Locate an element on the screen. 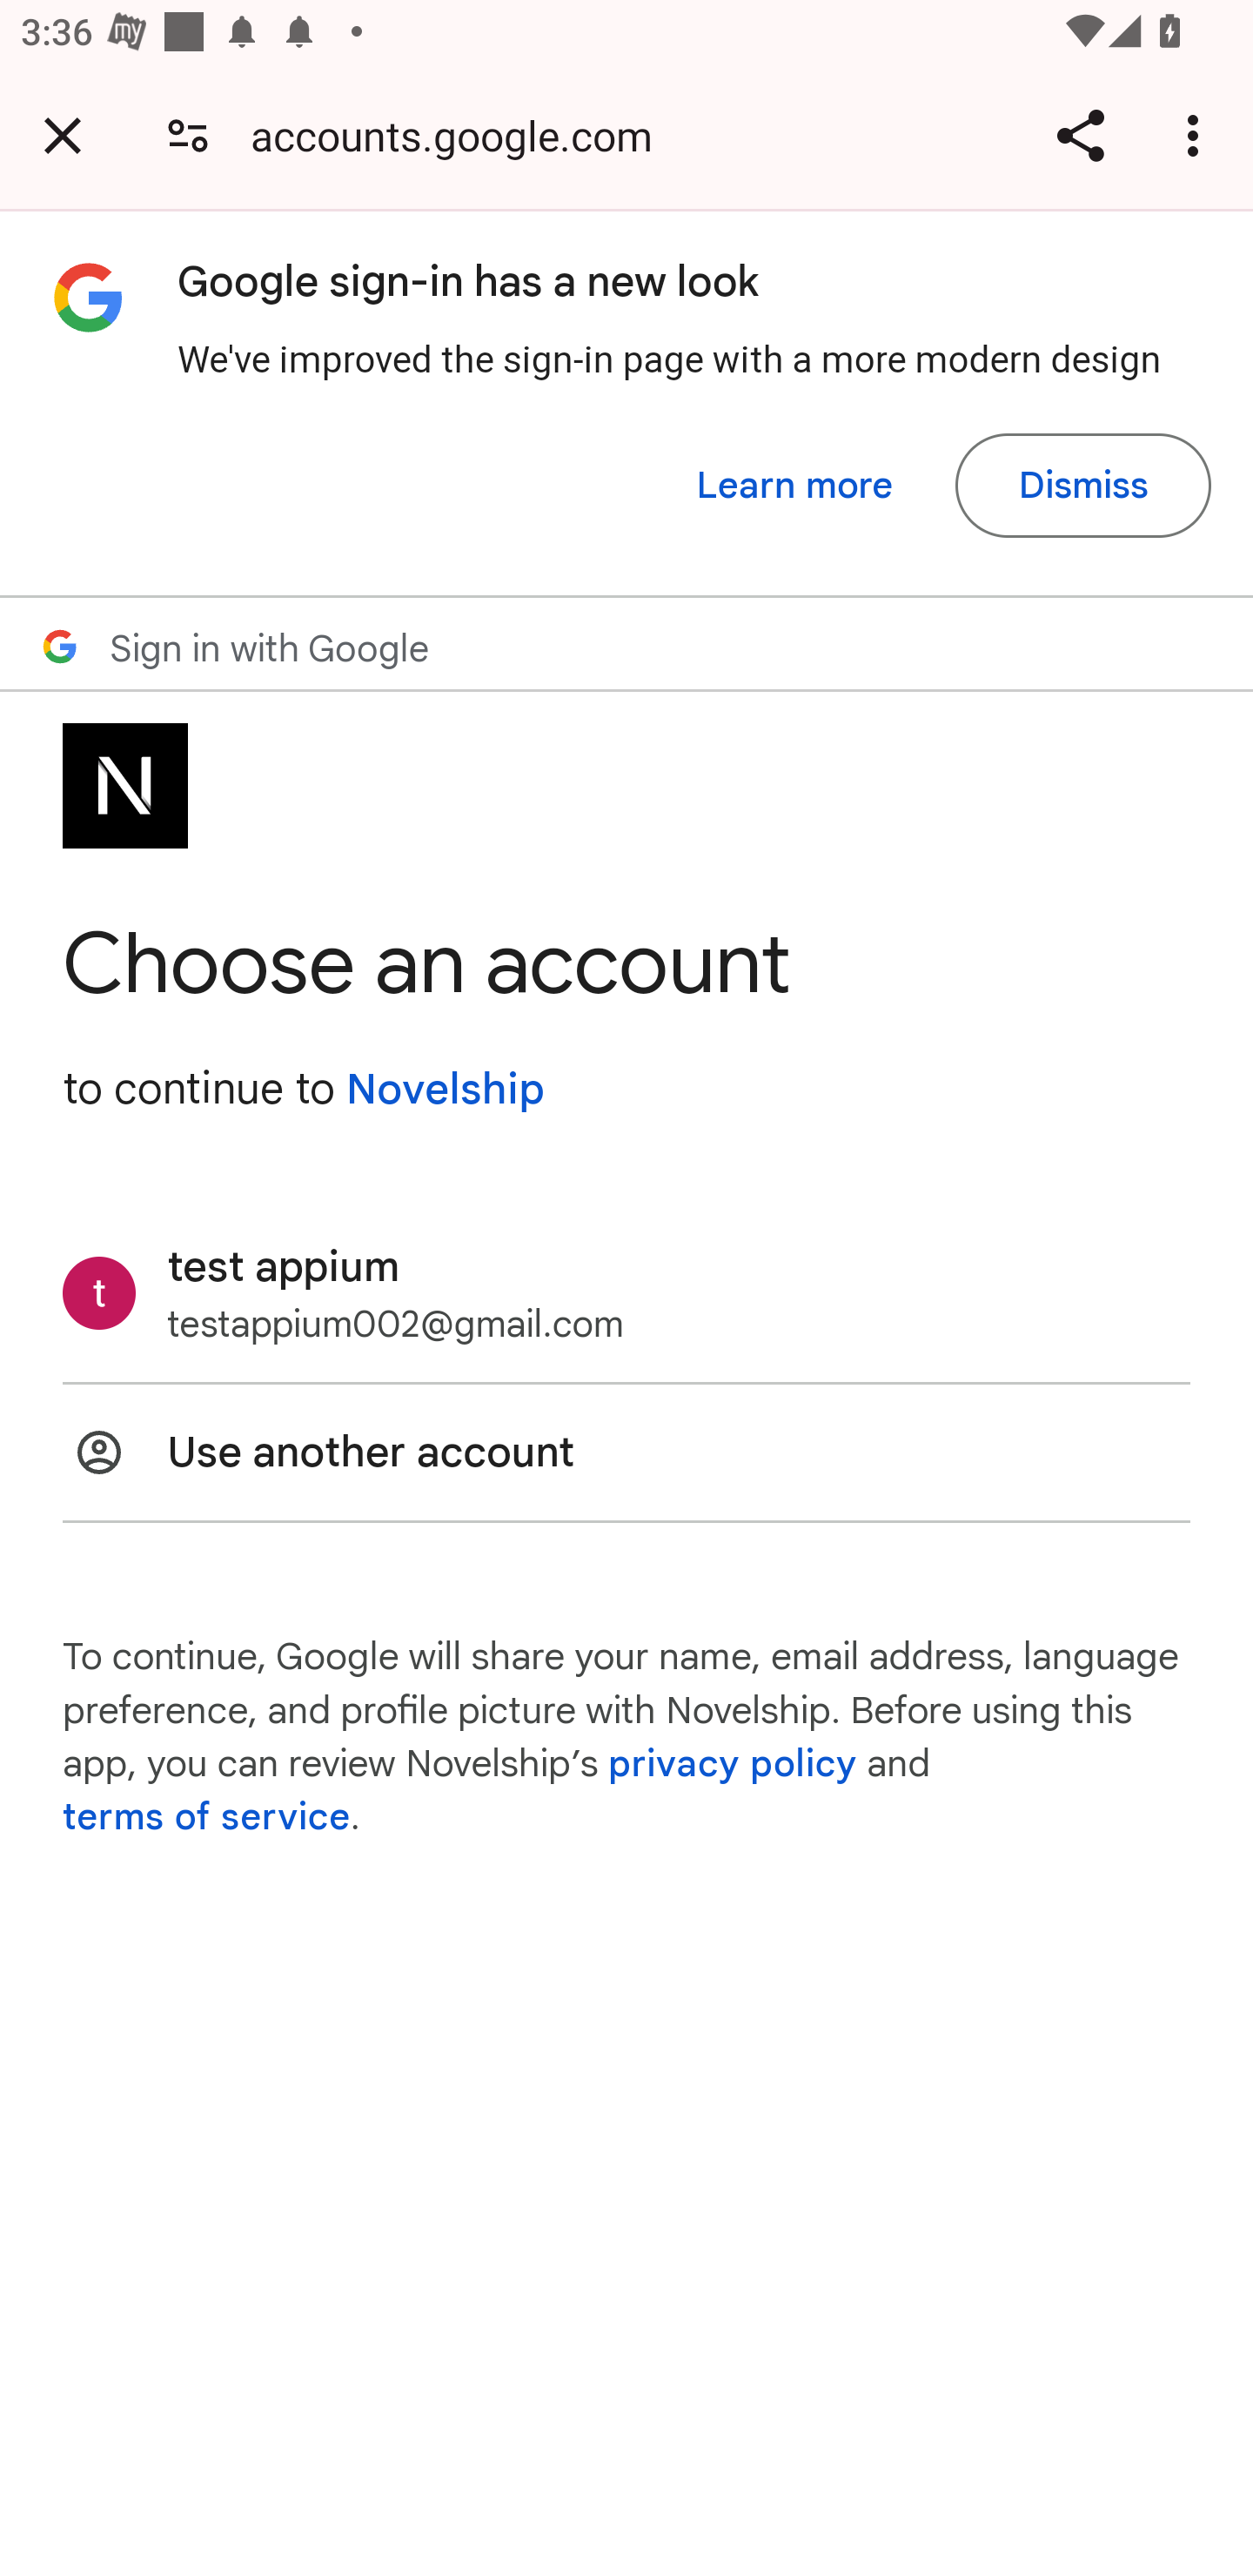 Image resolution: width=1253 pixels, height=2576 pixels. Share is located at coordinates (1080, 135).